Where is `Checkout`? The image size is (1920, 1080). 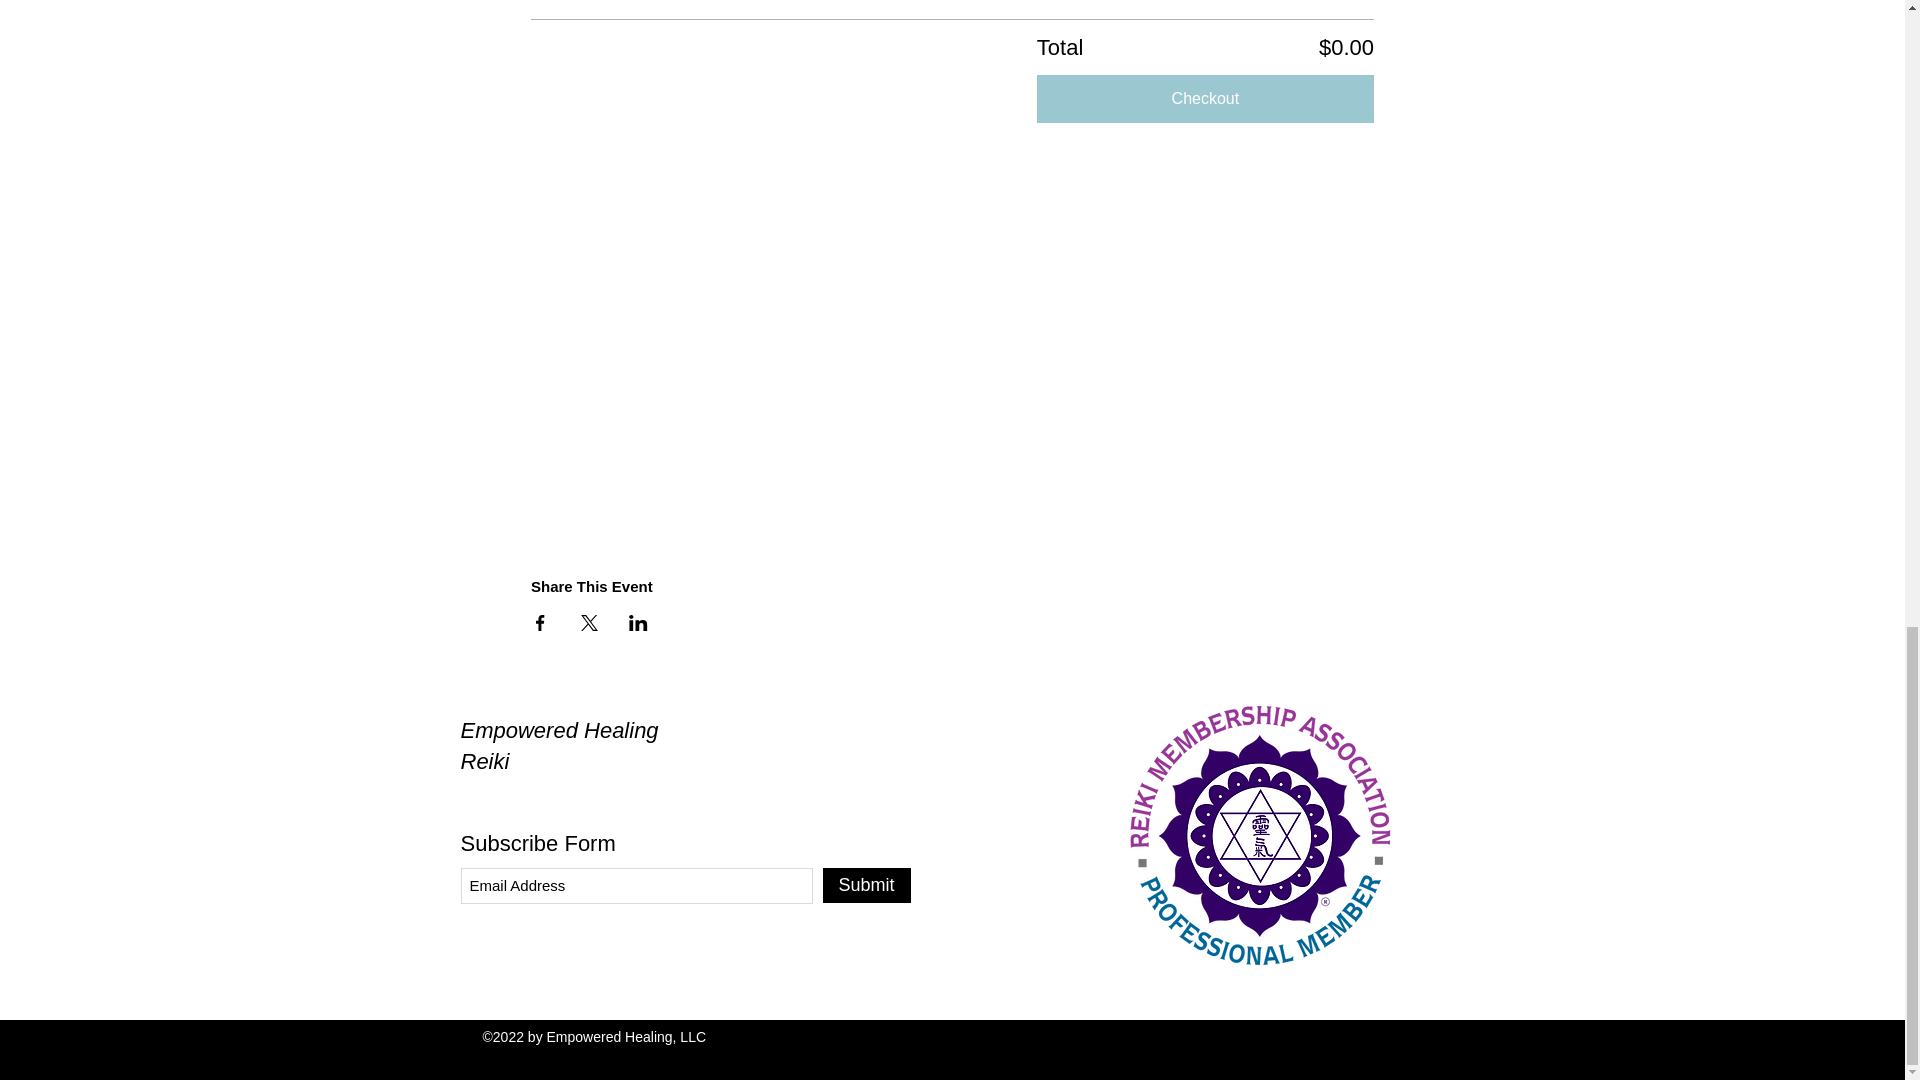 Checkout is located at coordinates (1205, 98).